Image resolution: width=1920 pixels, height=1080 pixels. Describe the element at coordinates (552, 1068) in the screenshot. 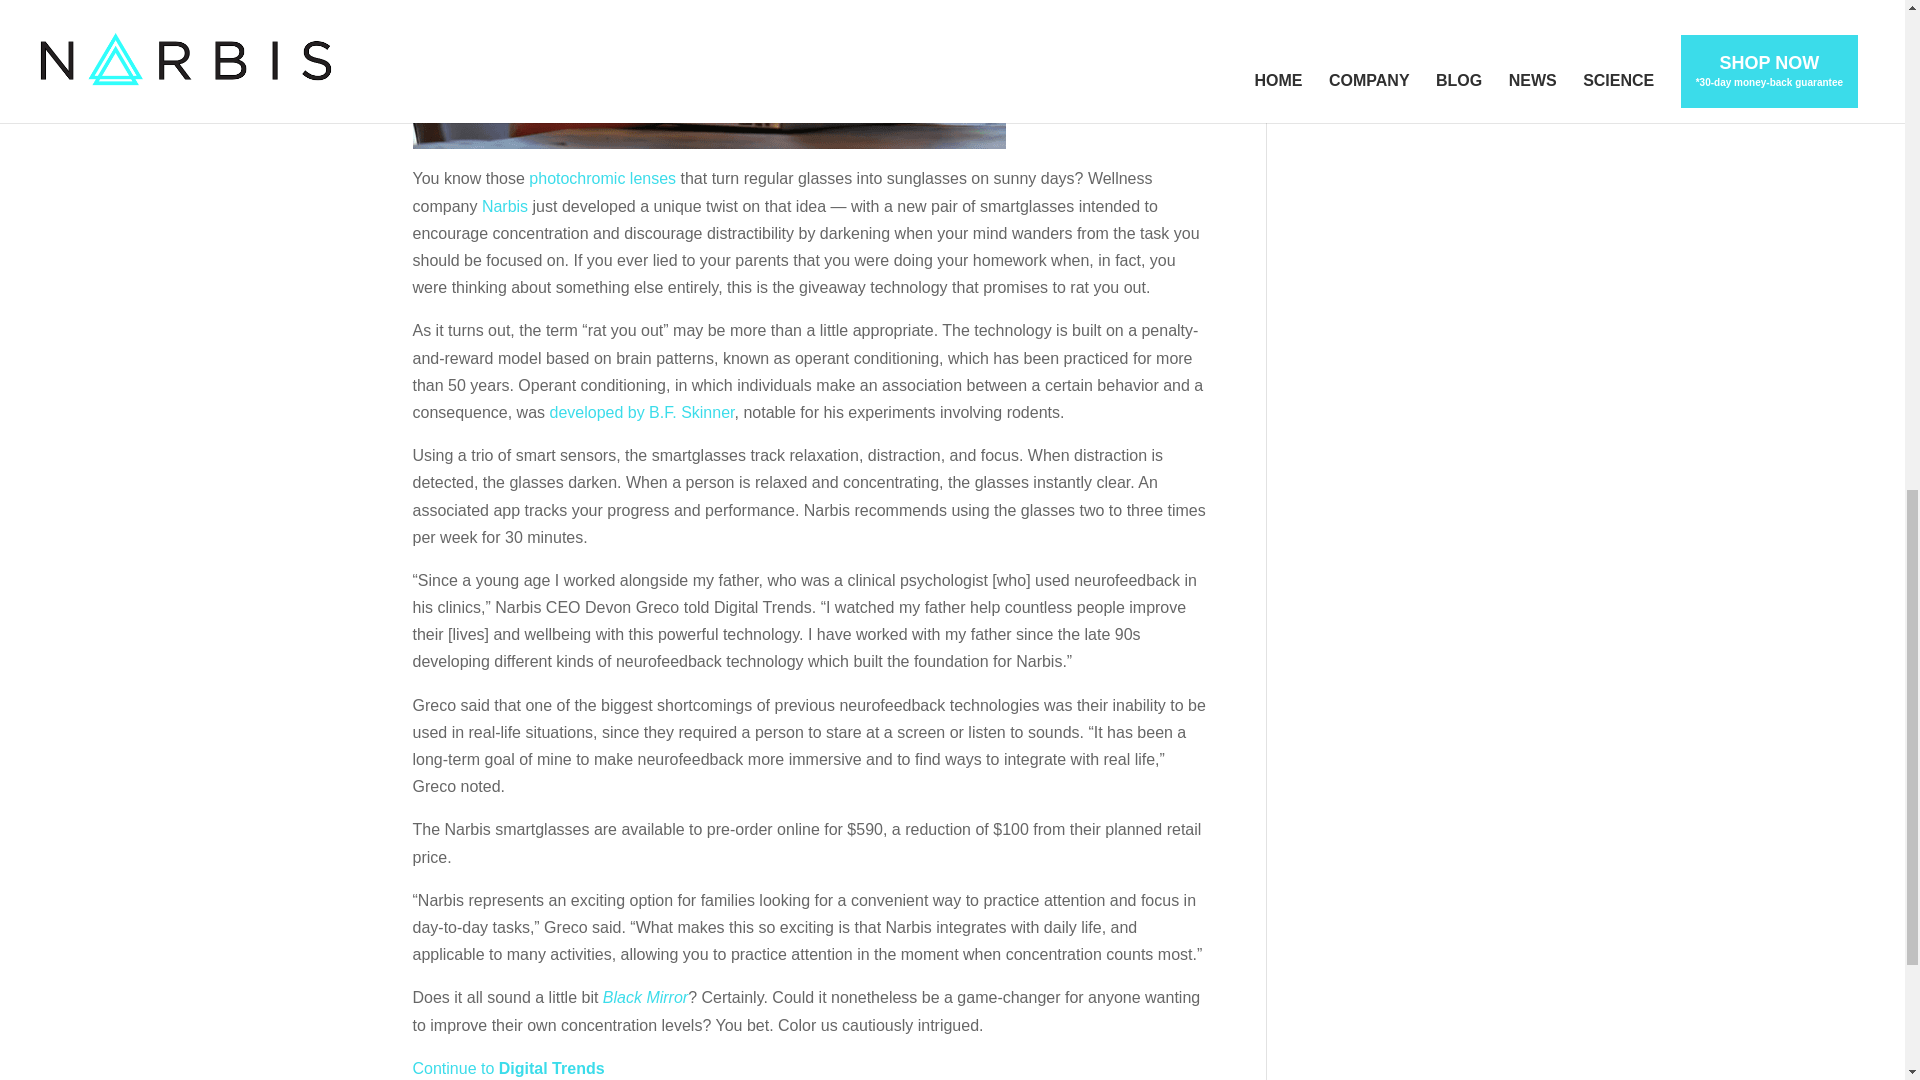

I see `Digital Trends` at that location.